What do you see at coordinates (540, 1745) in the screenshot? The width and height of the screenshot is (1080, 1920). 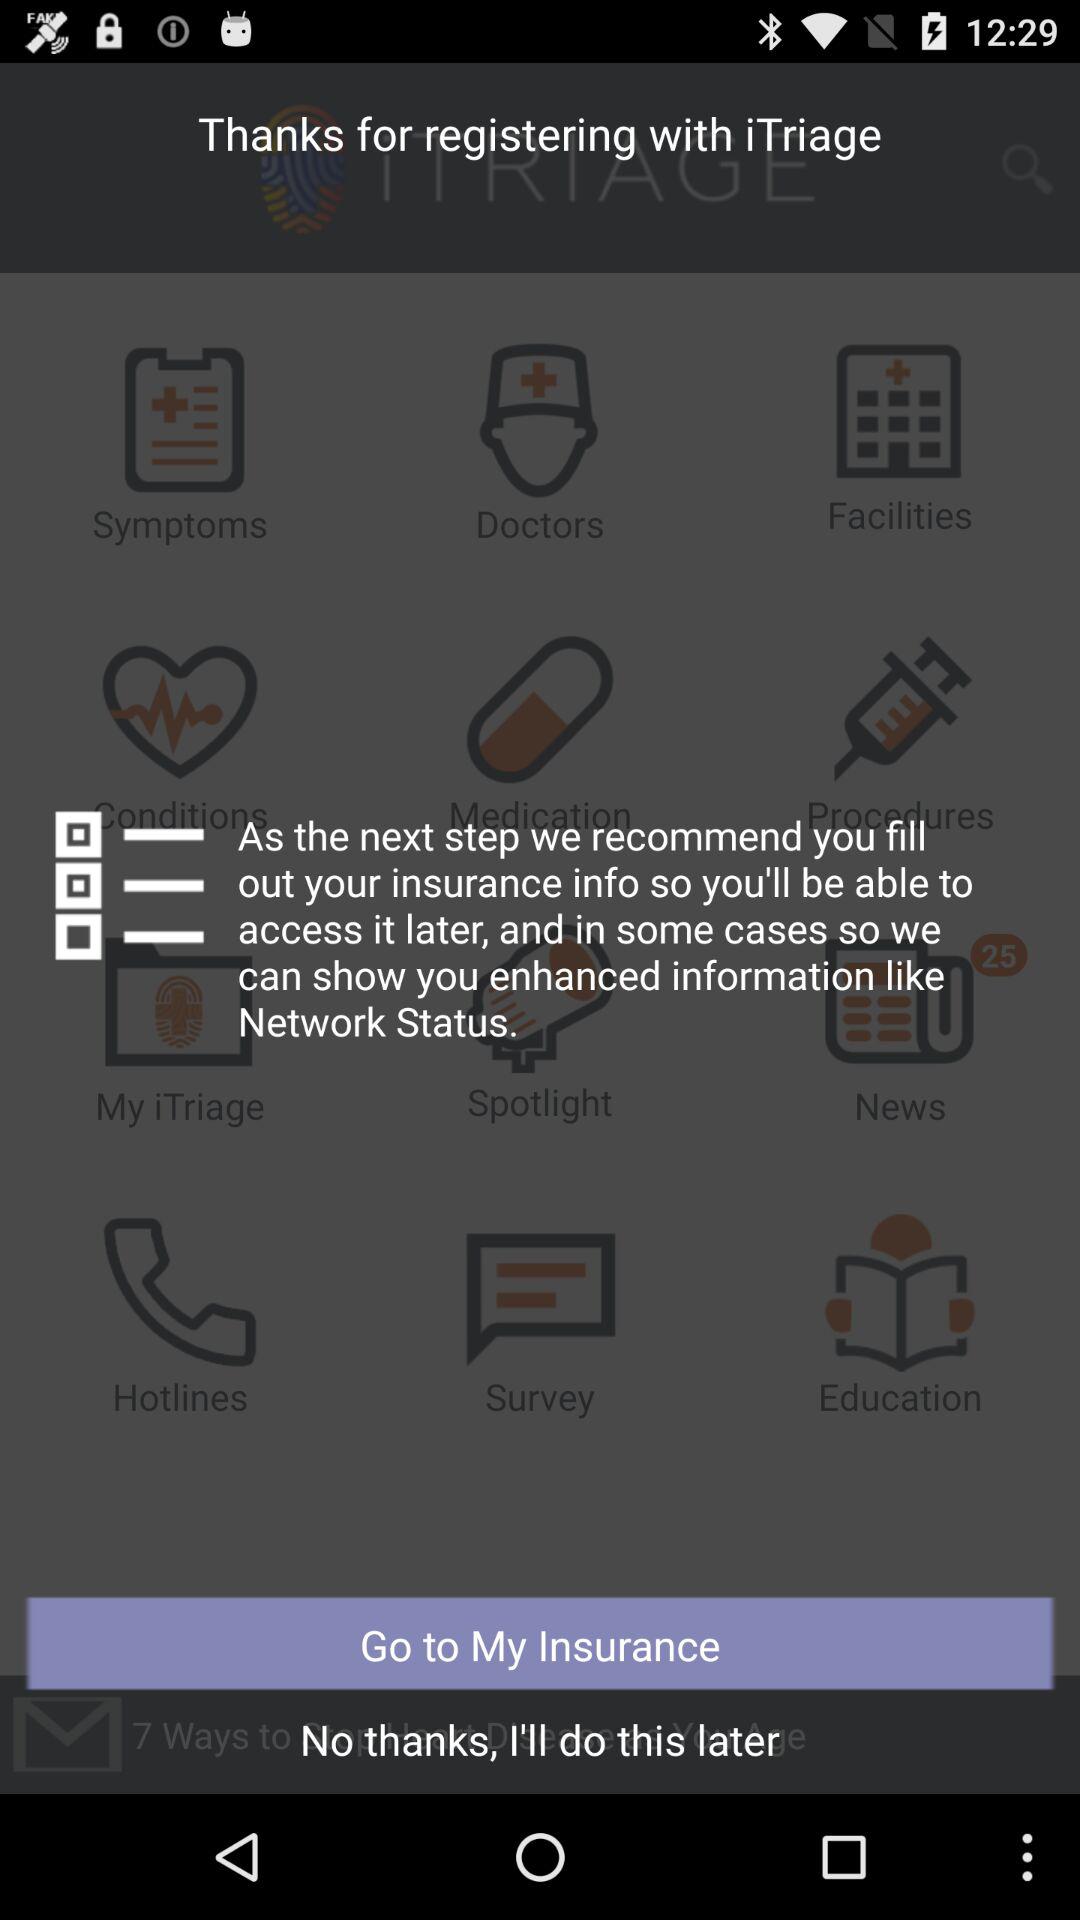 I see `choose the button below the go to my` at bounding box center [540, 1745].